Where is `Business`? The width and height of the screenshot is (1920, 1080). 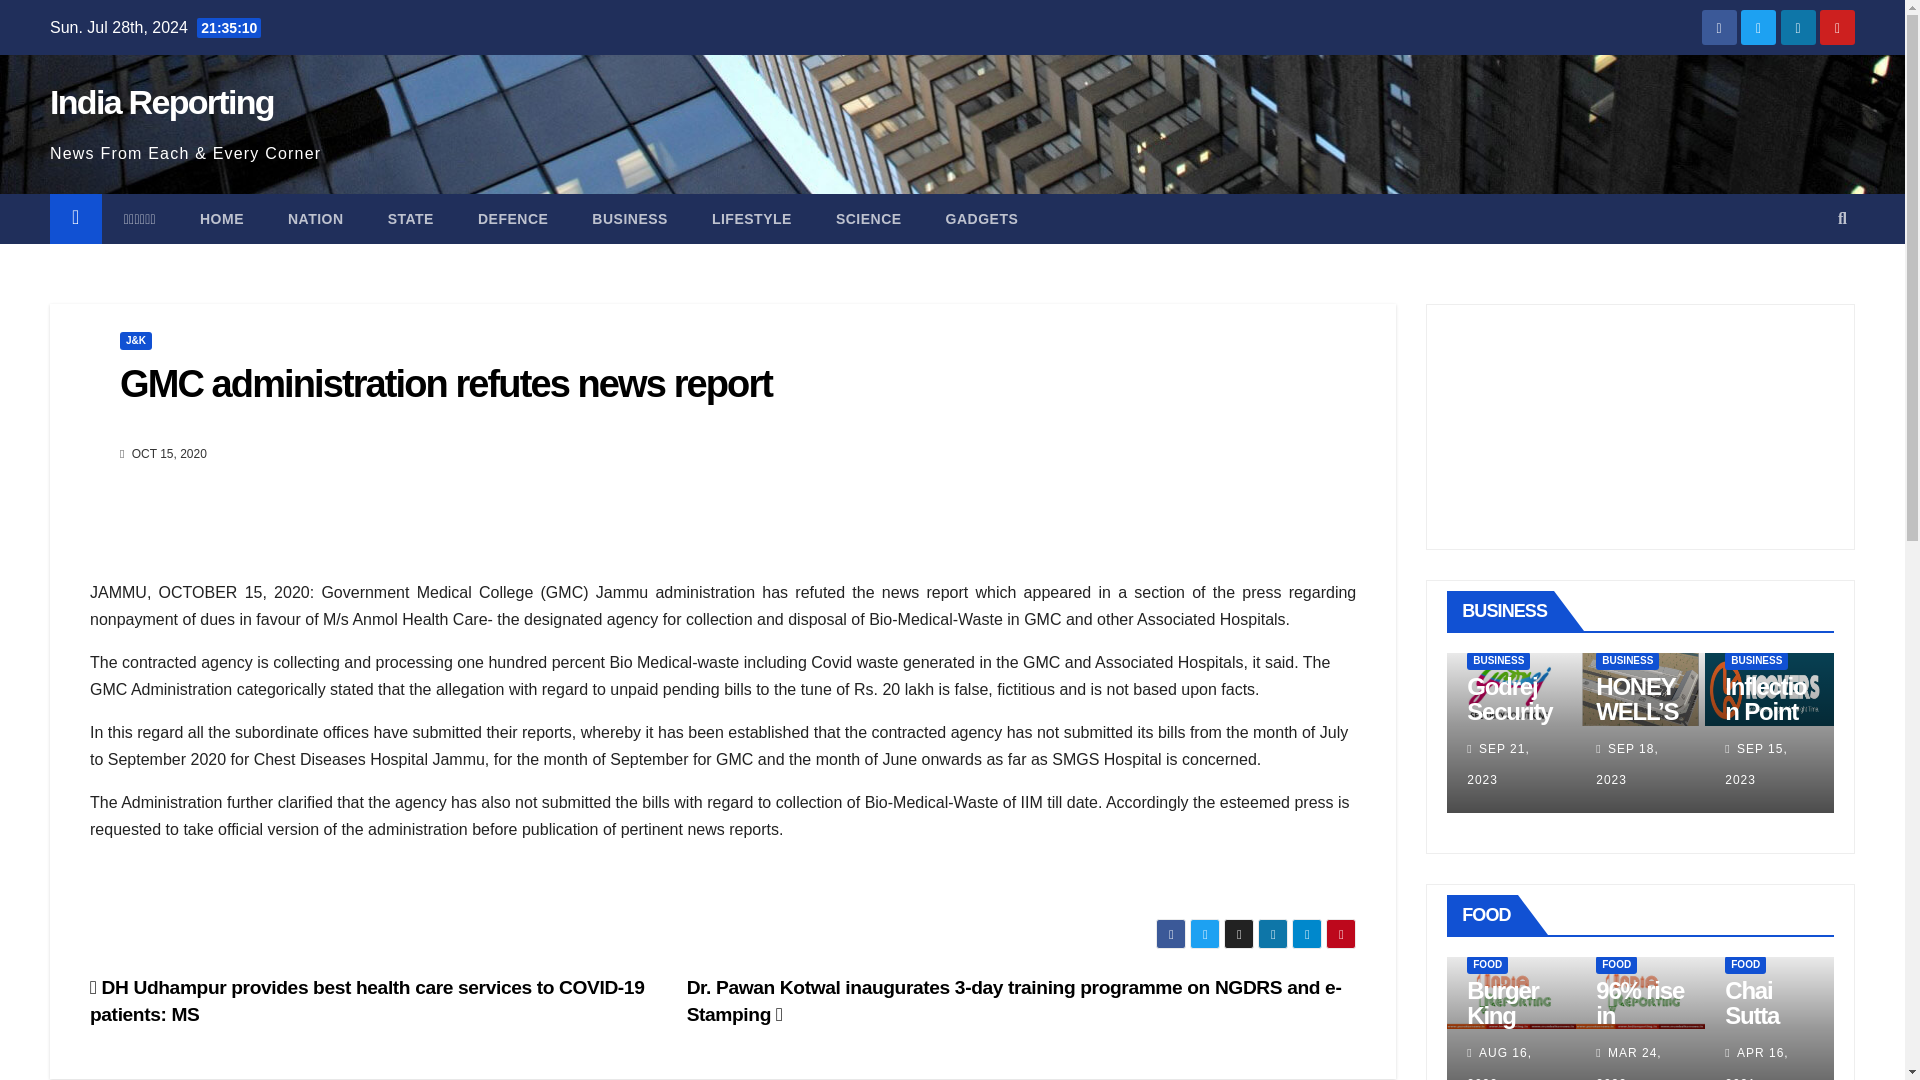 Business is located at coordinates (630, 219).